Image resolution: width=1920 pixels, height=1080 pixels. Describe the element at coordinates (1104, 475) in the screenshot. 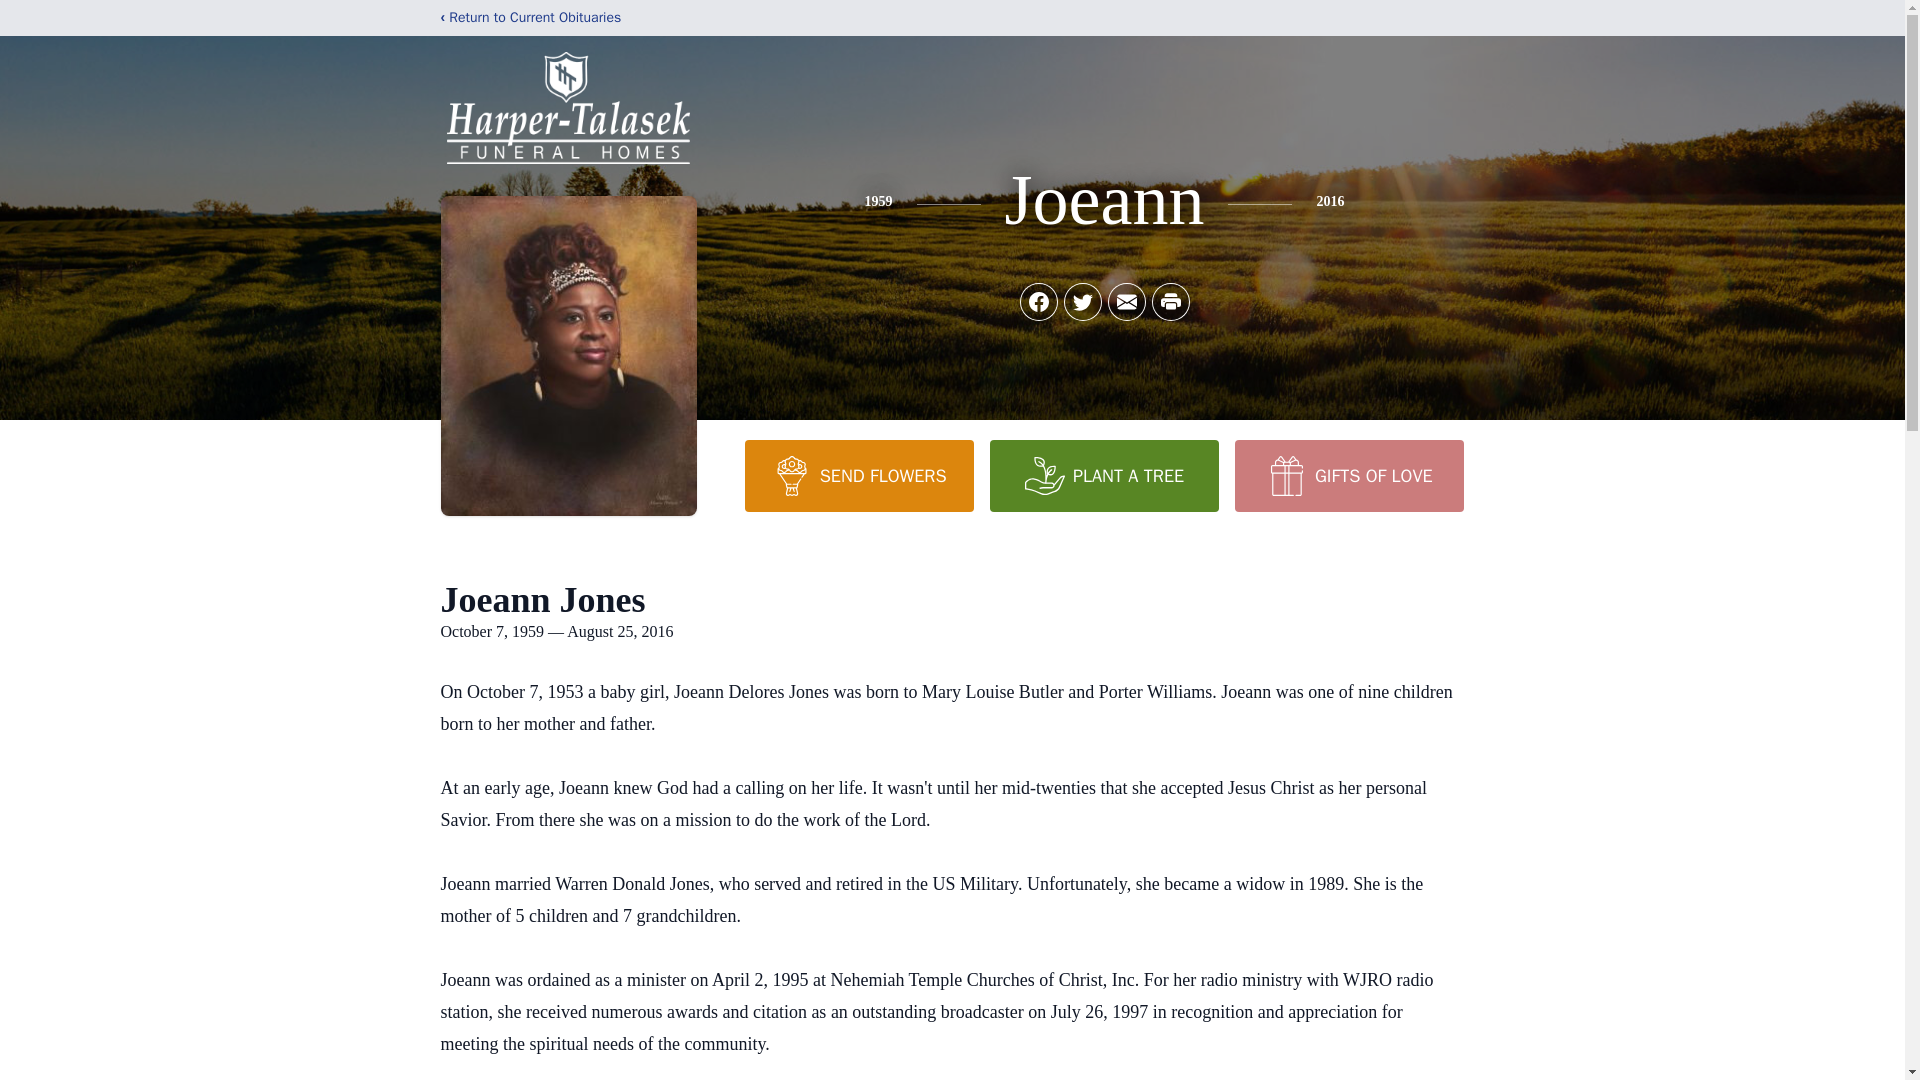

I see `PLANT A TREE` at that location.